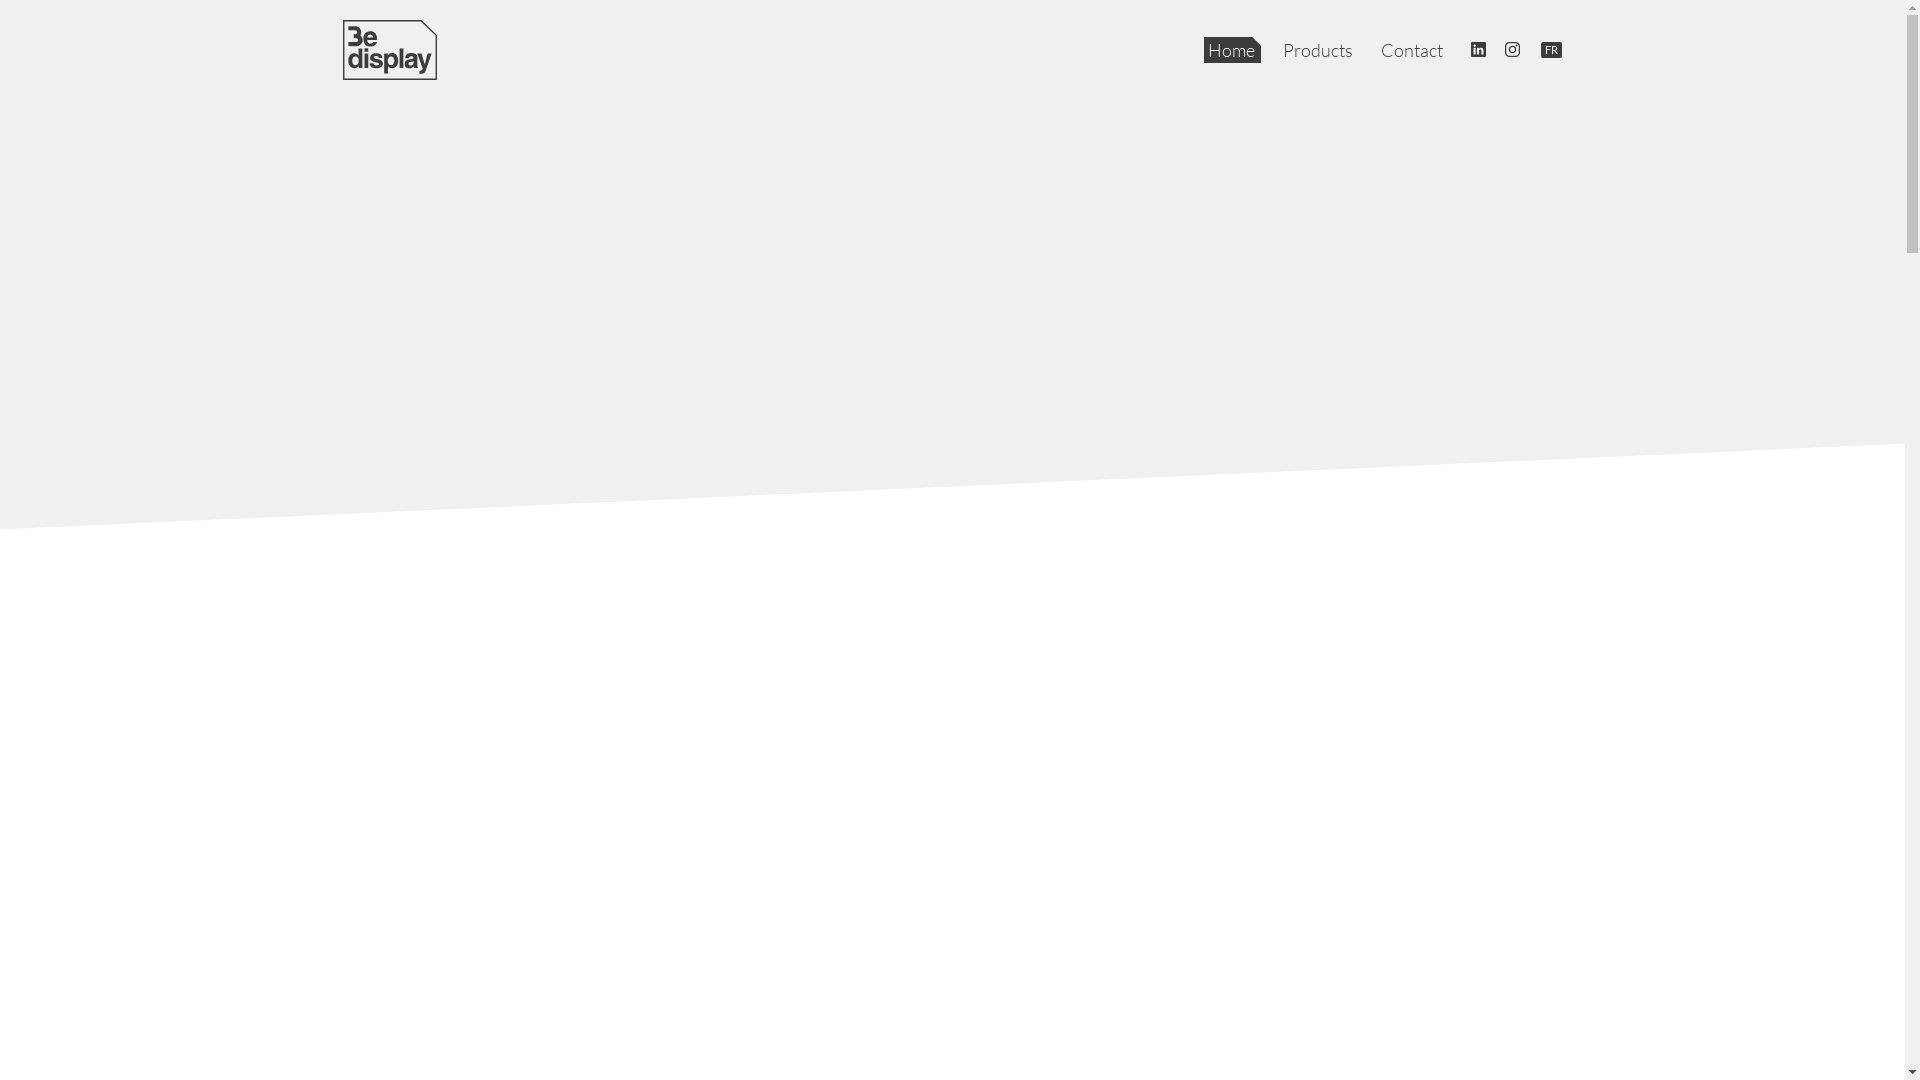 The width and height of the screenshot is (1920, 1080). What do you see at coordinates (1413, 50) in the screenshot?
I see `Contact` at bounding box center [1413, 50].